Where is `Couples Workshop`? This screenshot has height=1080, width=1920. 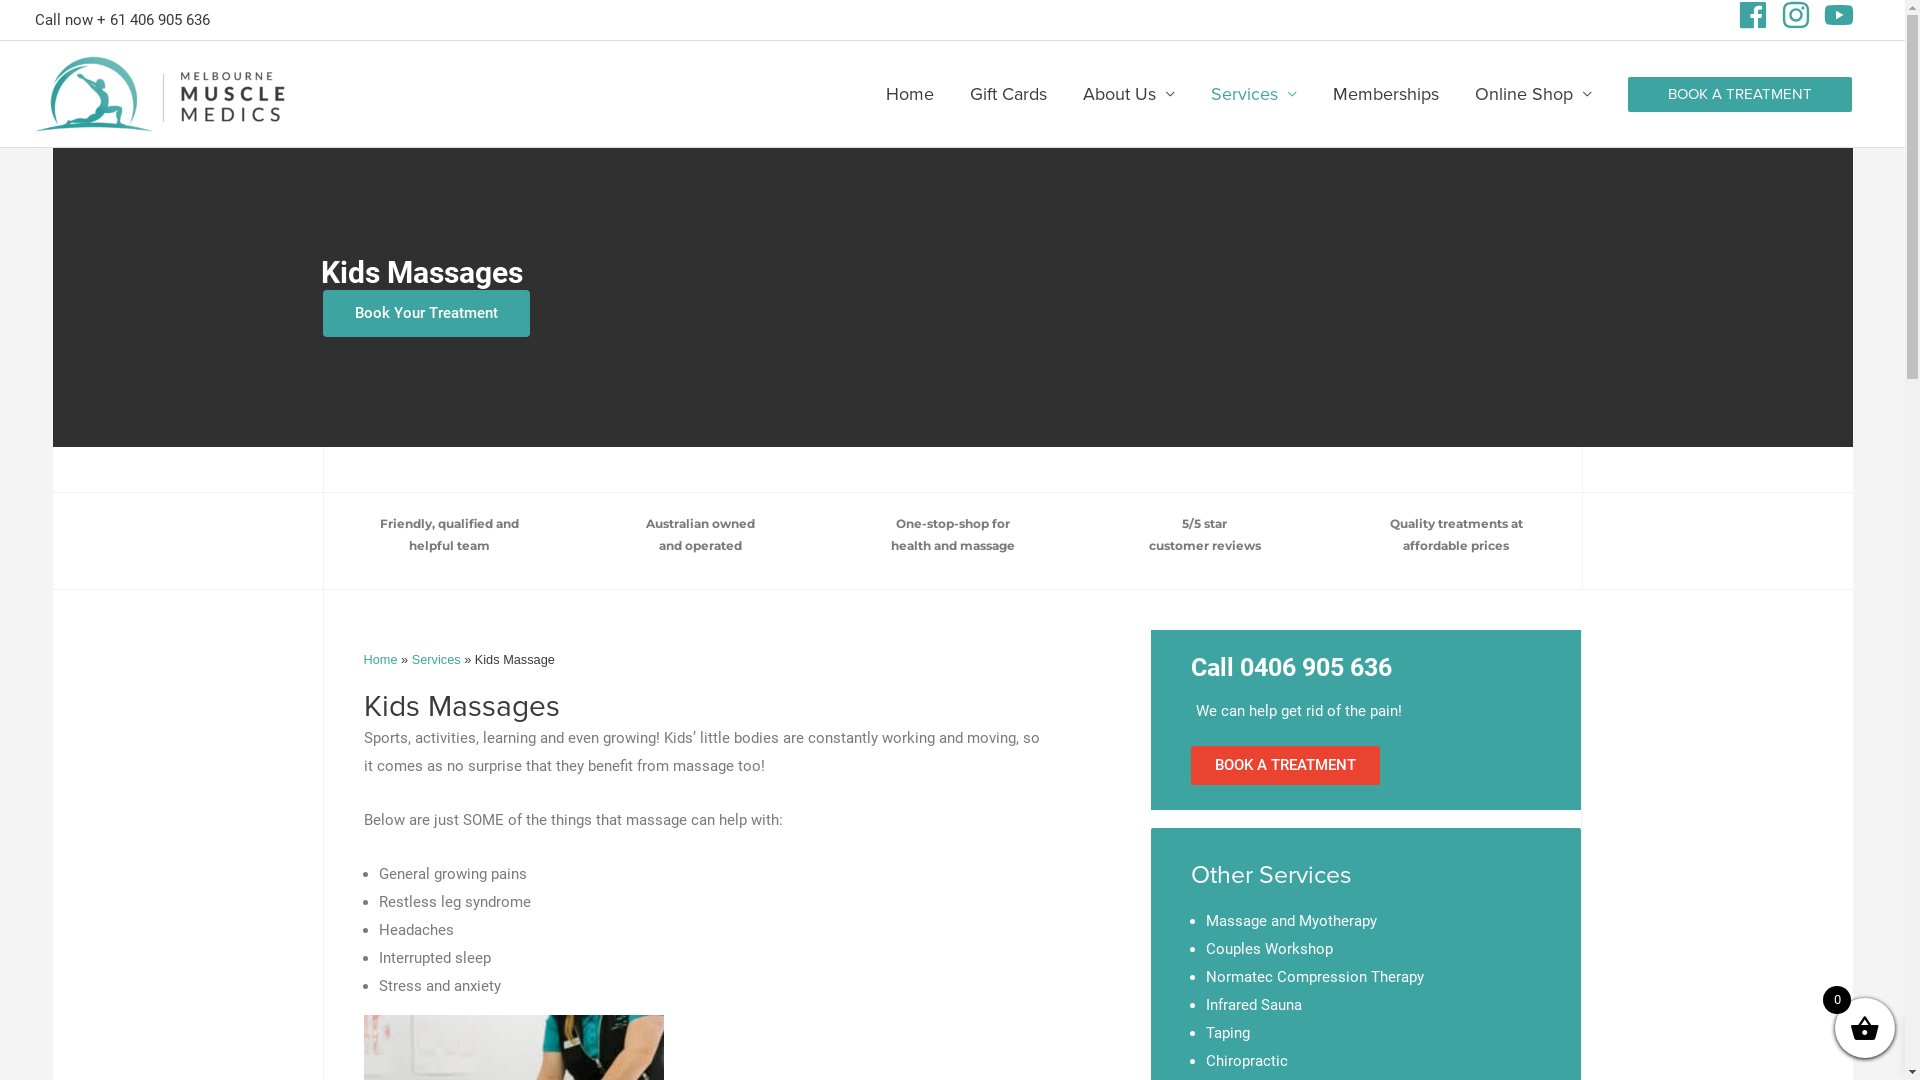 Couples Workshop is located at coordinates (1270, 949).